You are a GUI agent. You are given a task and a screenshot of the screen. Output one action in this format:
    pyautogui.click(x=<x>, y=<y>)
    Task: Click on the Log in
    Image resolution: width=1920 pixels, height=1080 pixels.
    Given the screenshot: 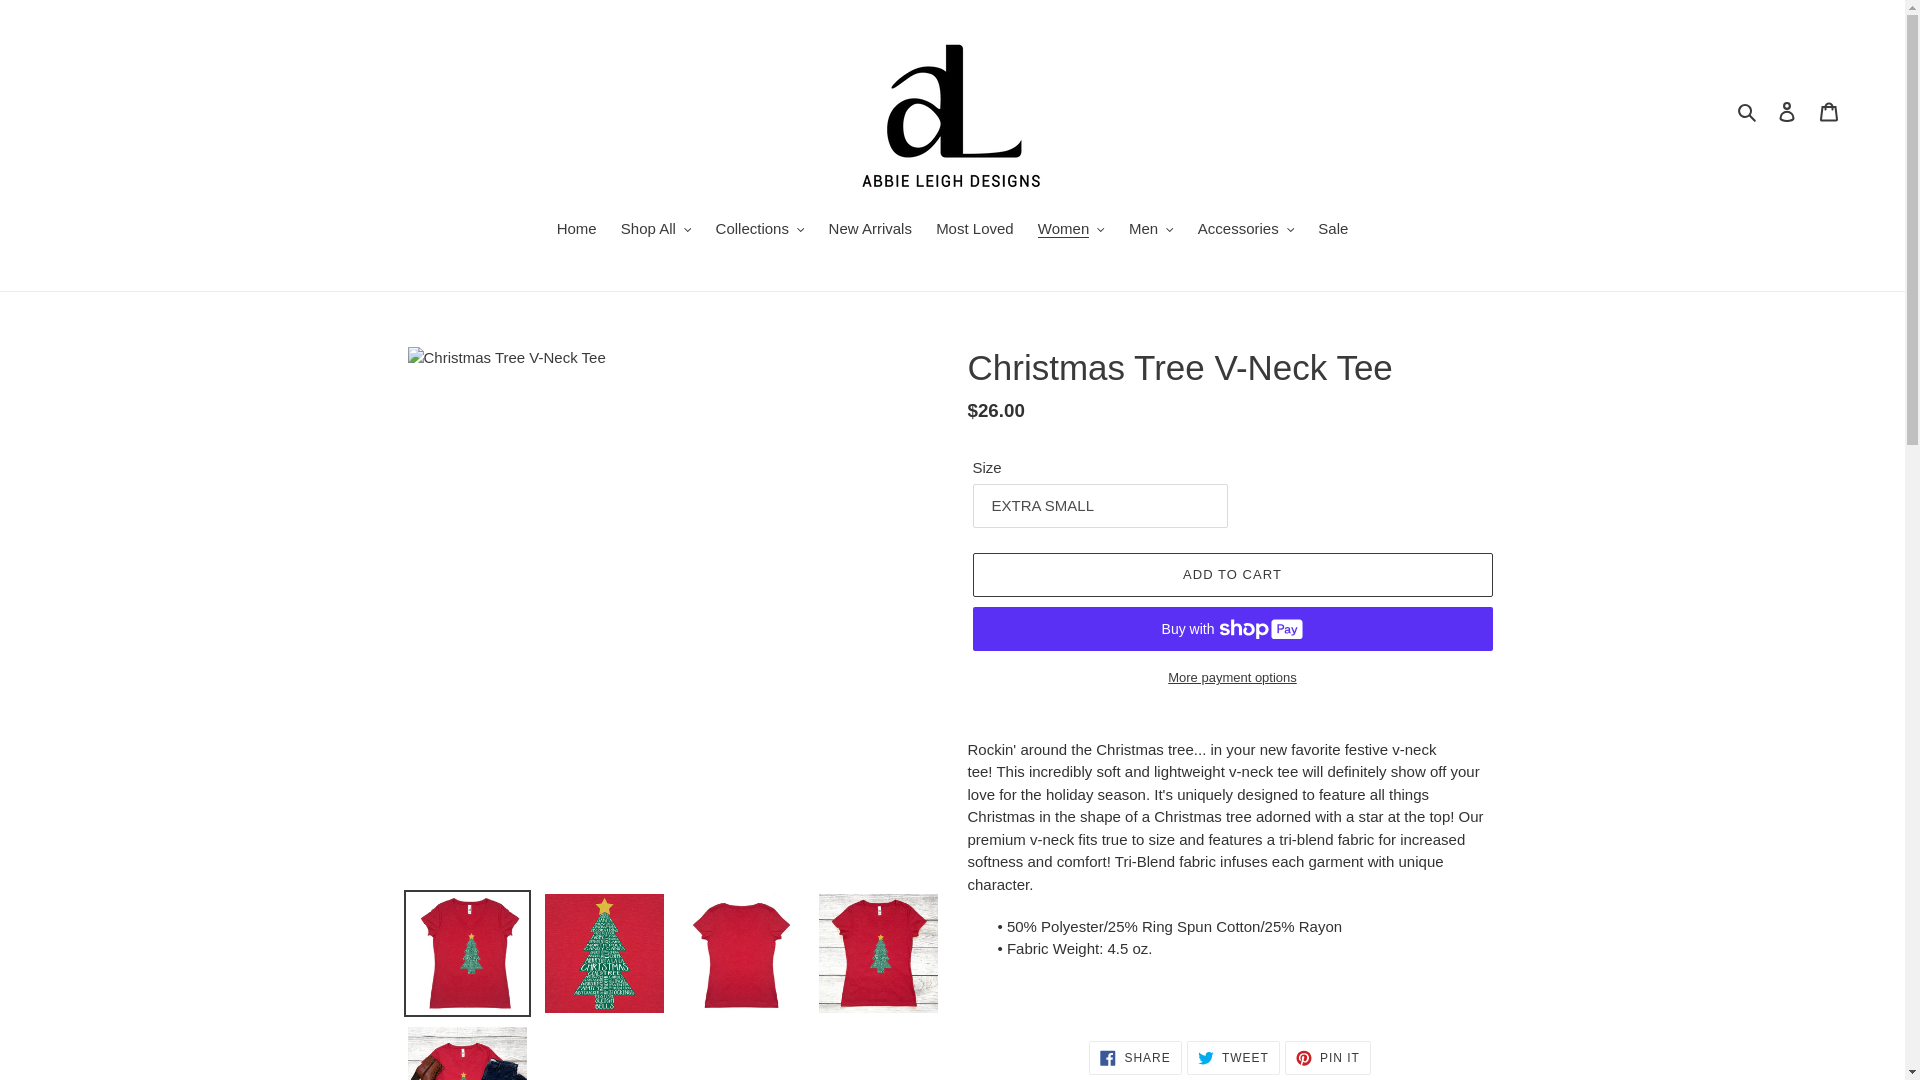 What is the action you would take?
    pyautogui.click(x=1787, y=110)
    